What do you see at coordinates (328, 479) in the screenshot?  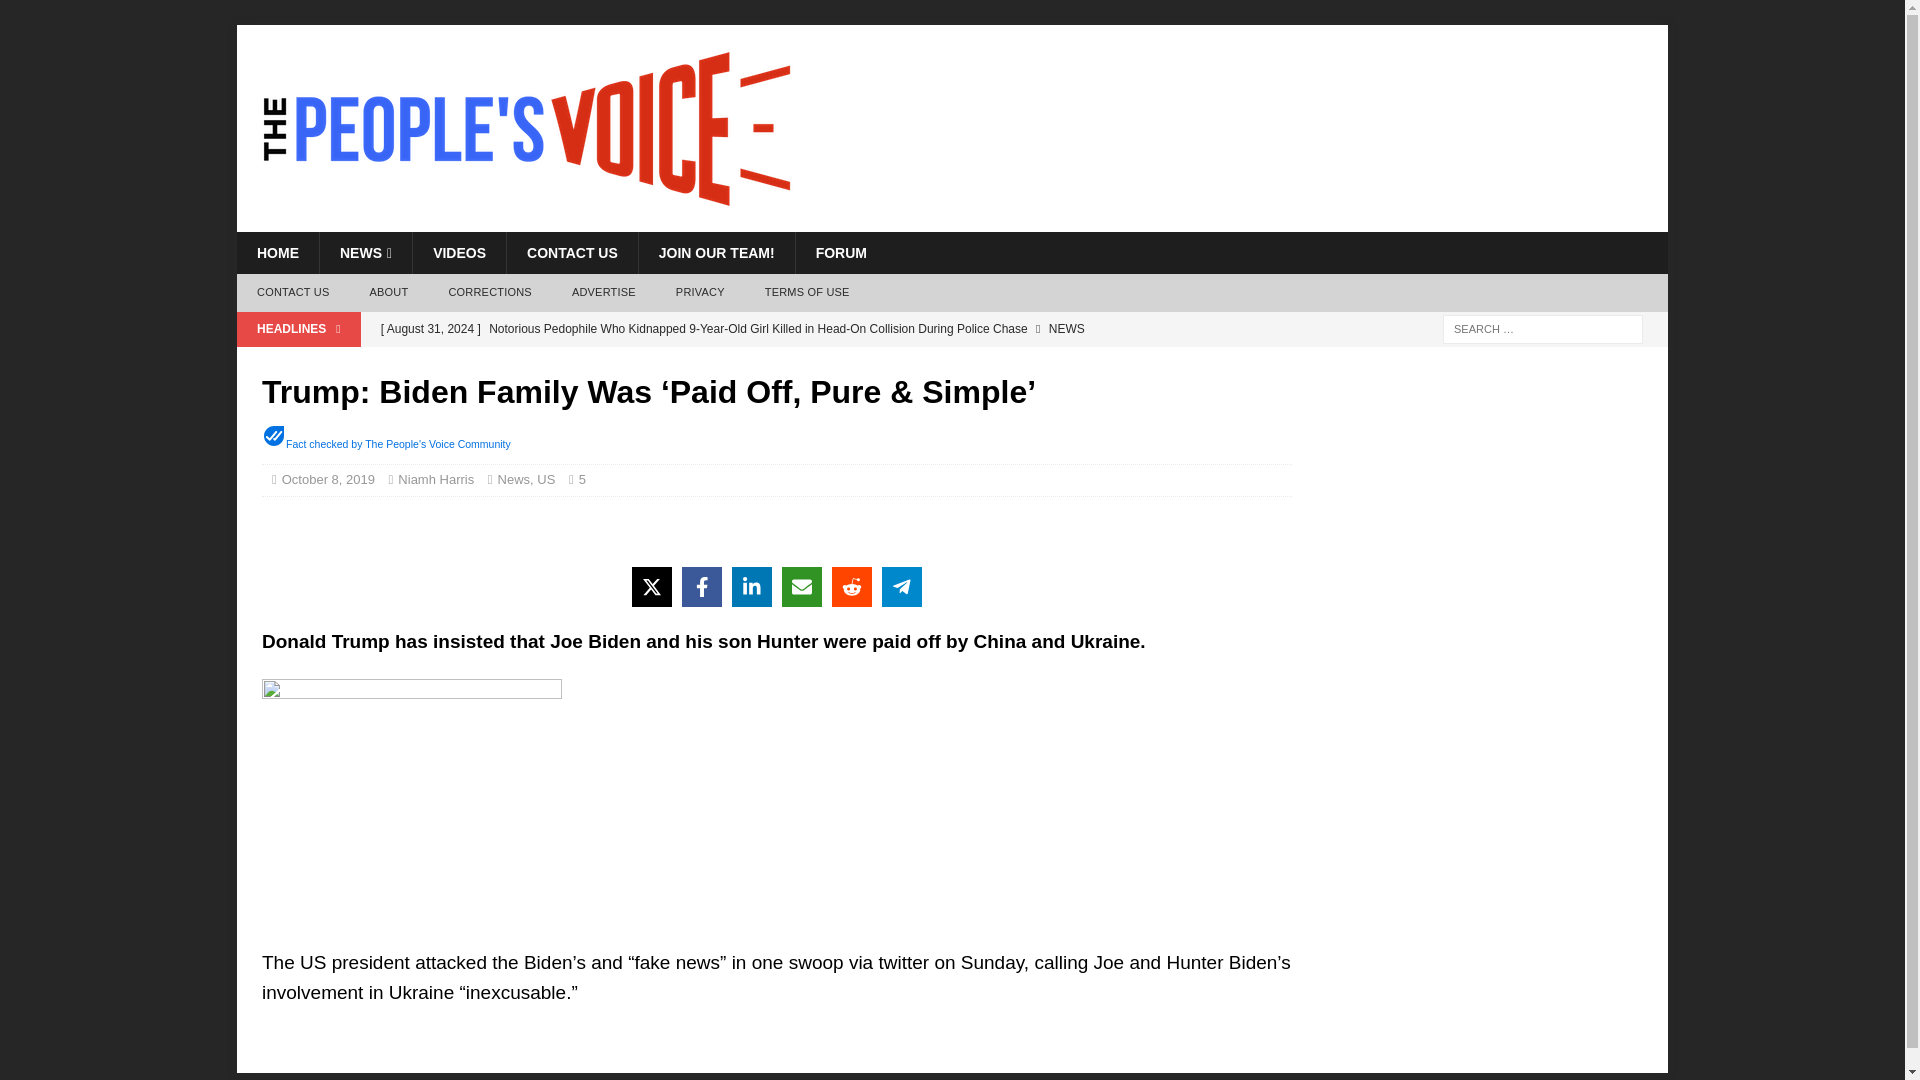 I see `October 8, 2019` at bounding box center [328, 479].